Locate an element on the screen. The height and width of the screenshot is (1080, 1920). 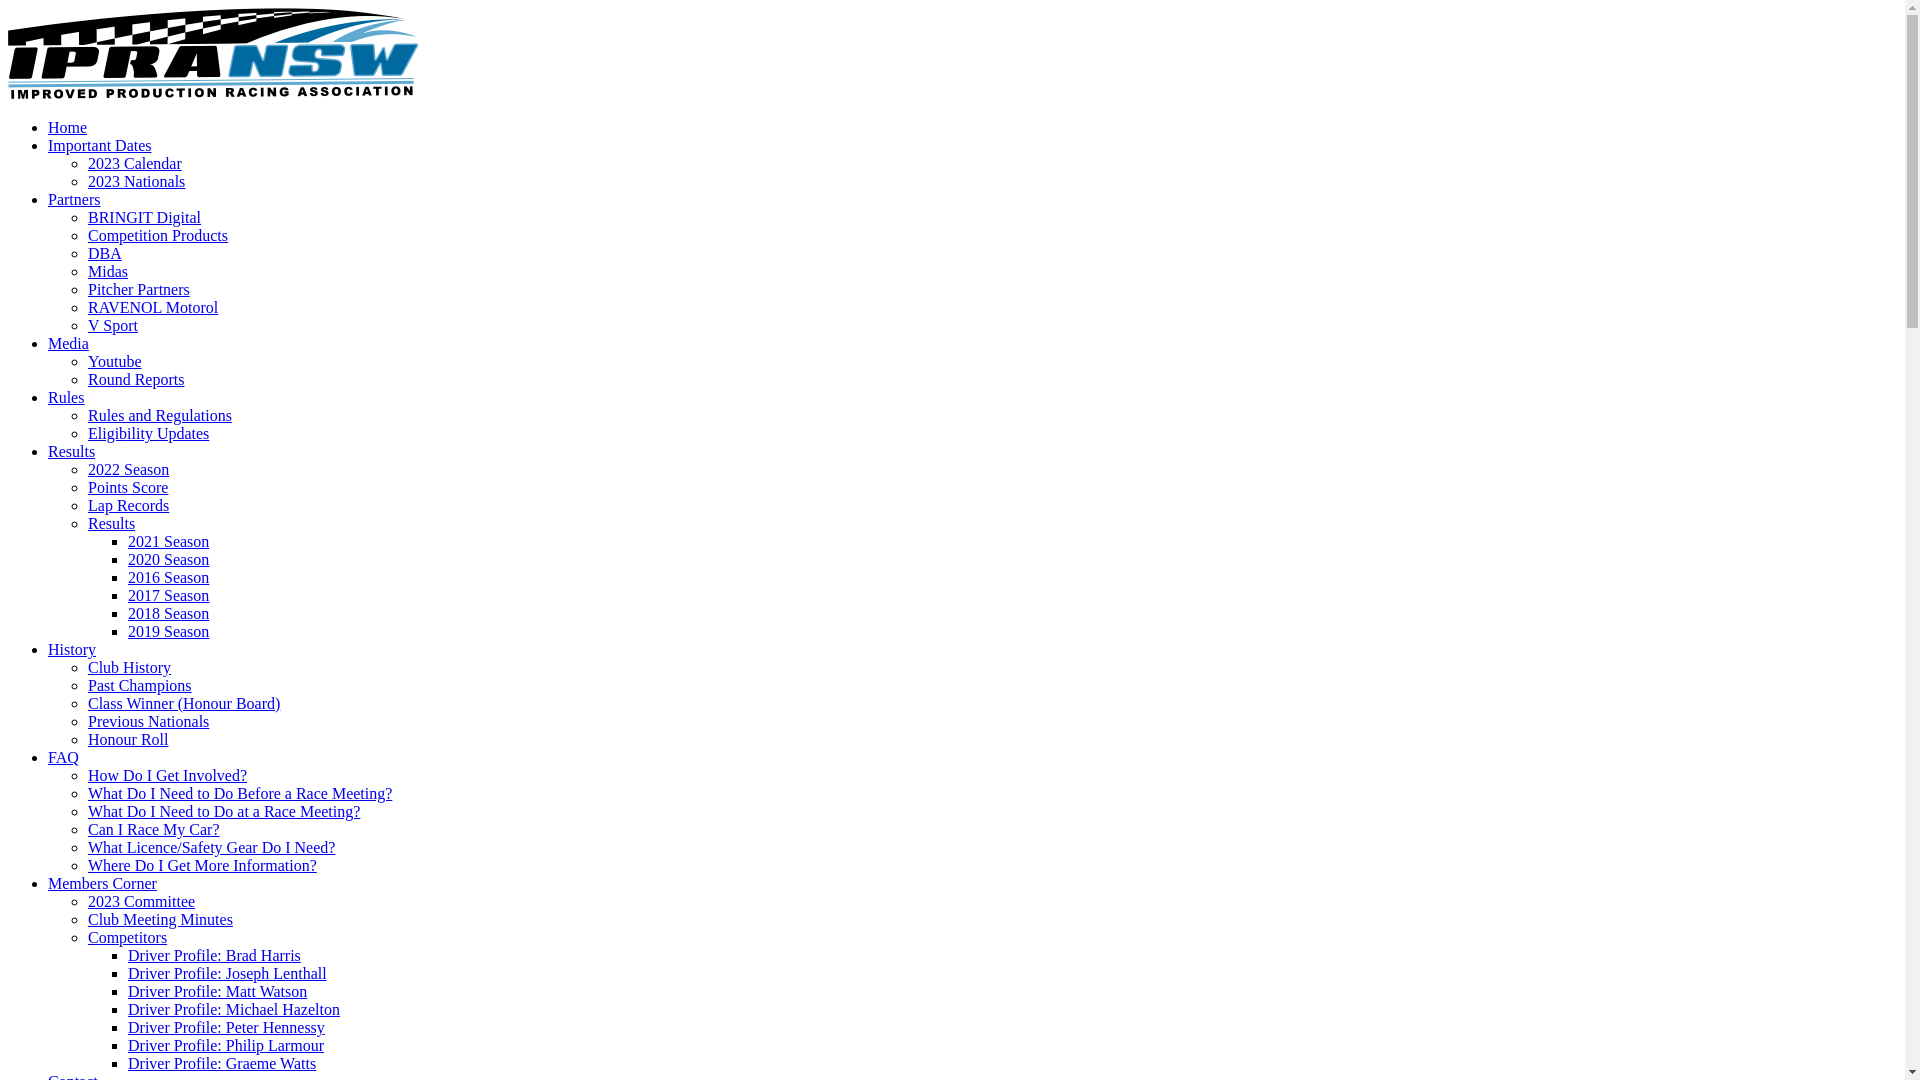
2023 Calendar is located at coordinates (135, 164).